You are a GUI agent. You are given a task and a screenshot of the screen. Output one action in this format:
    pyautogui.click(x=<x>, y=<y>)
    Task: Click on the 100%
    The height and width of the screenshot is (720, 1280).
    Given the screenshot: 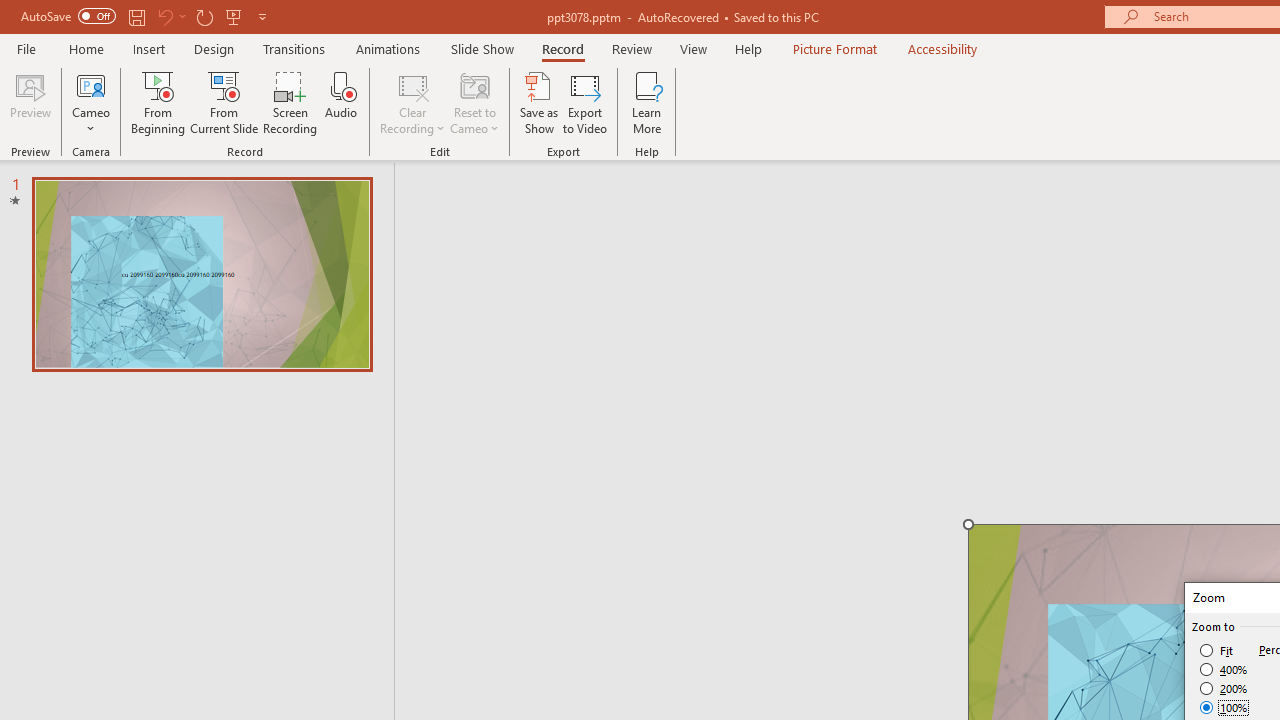 What is the action you would take?
    pyautogui.click(x=1224, y=707)
    